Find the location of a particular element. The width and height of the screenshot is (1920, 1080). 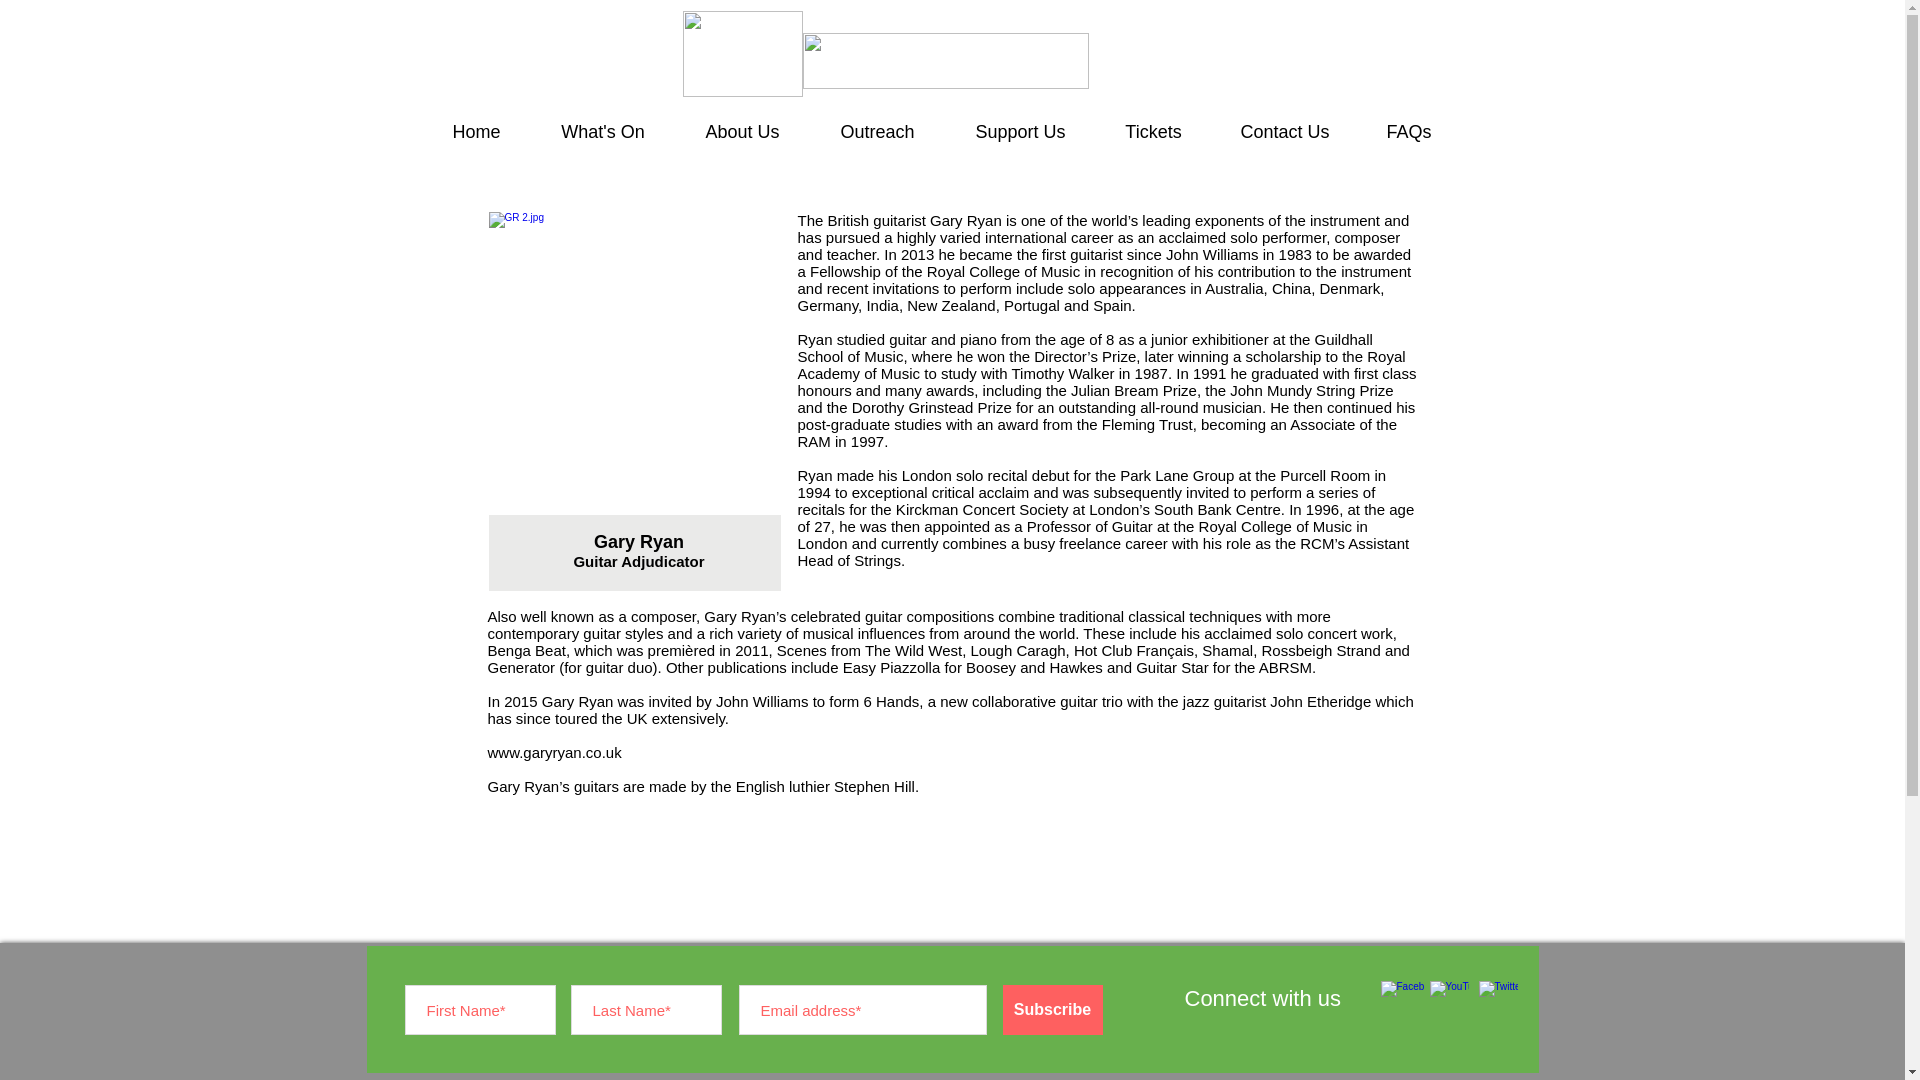

About Us is located at coordinates (740, 131).